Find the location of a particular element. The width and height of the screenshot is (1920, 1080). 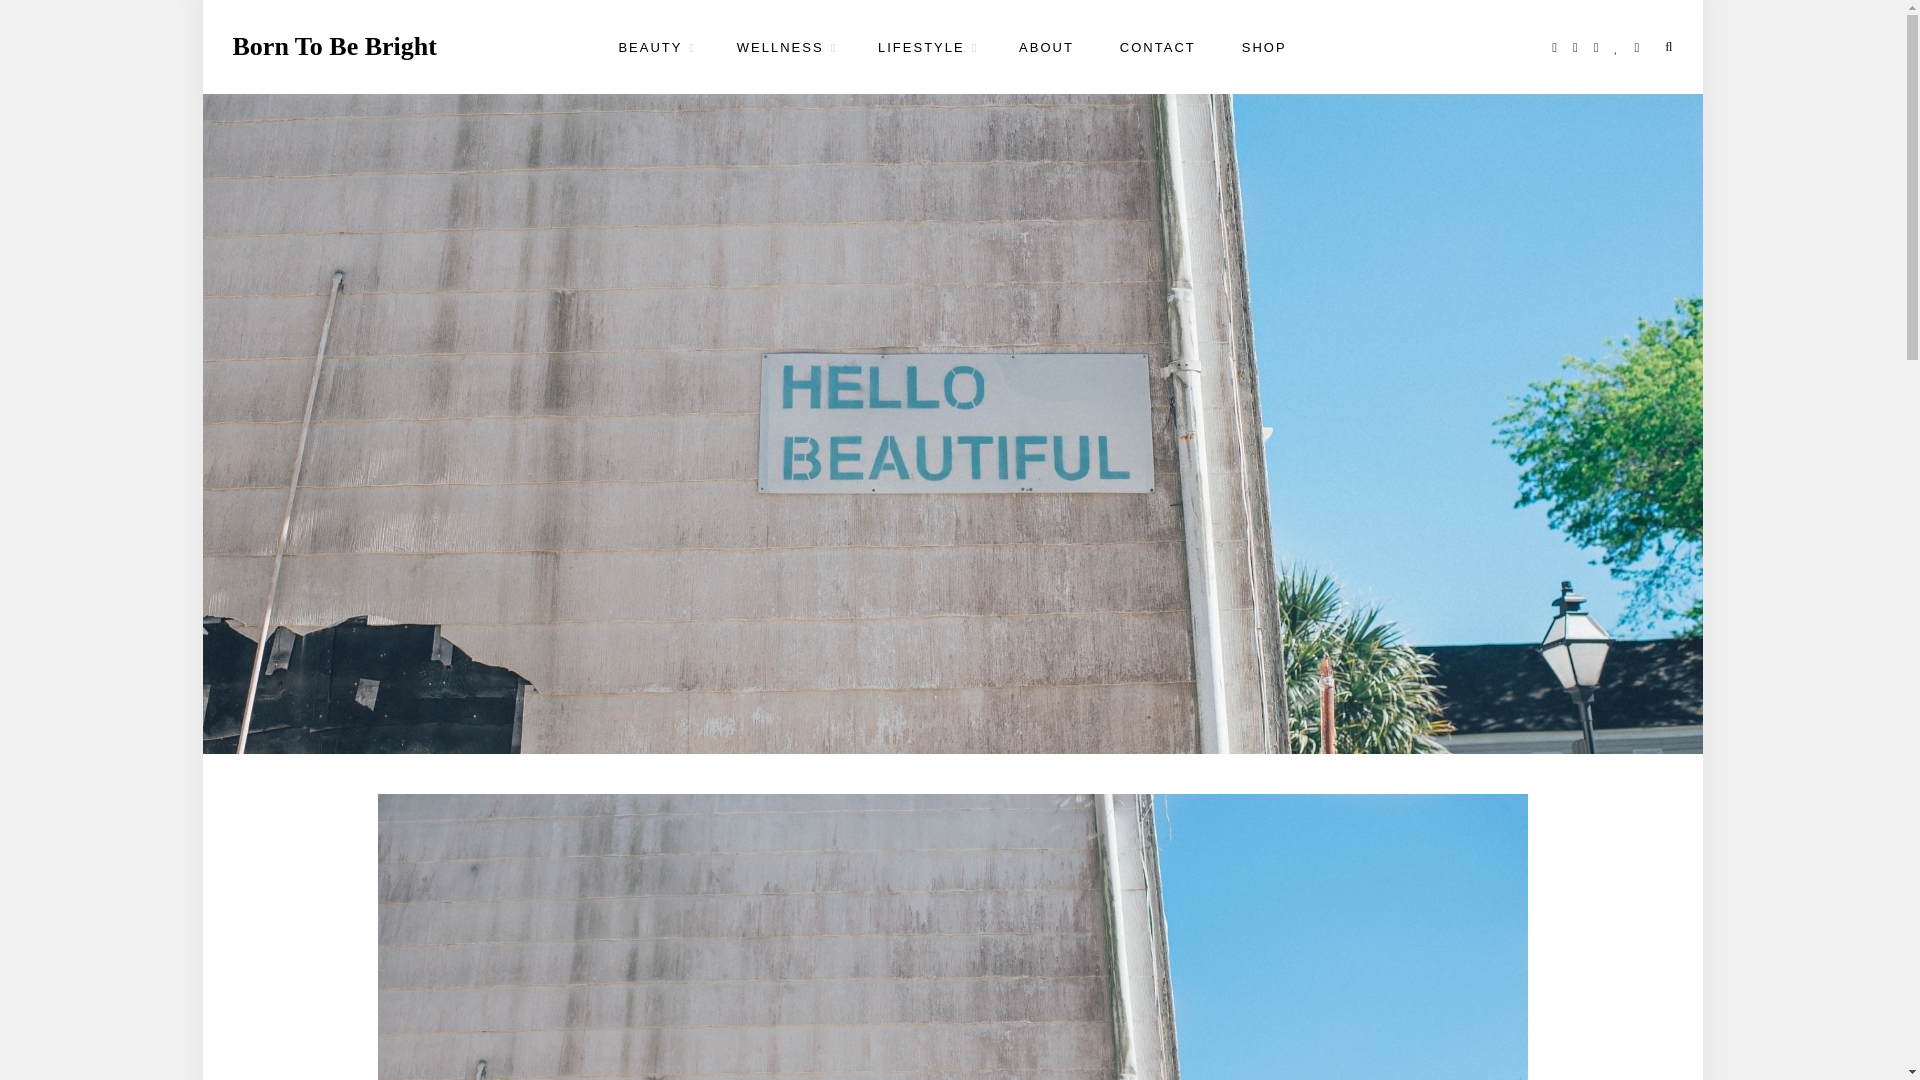

Born To Be Bright is located at coordinates (334, 46).